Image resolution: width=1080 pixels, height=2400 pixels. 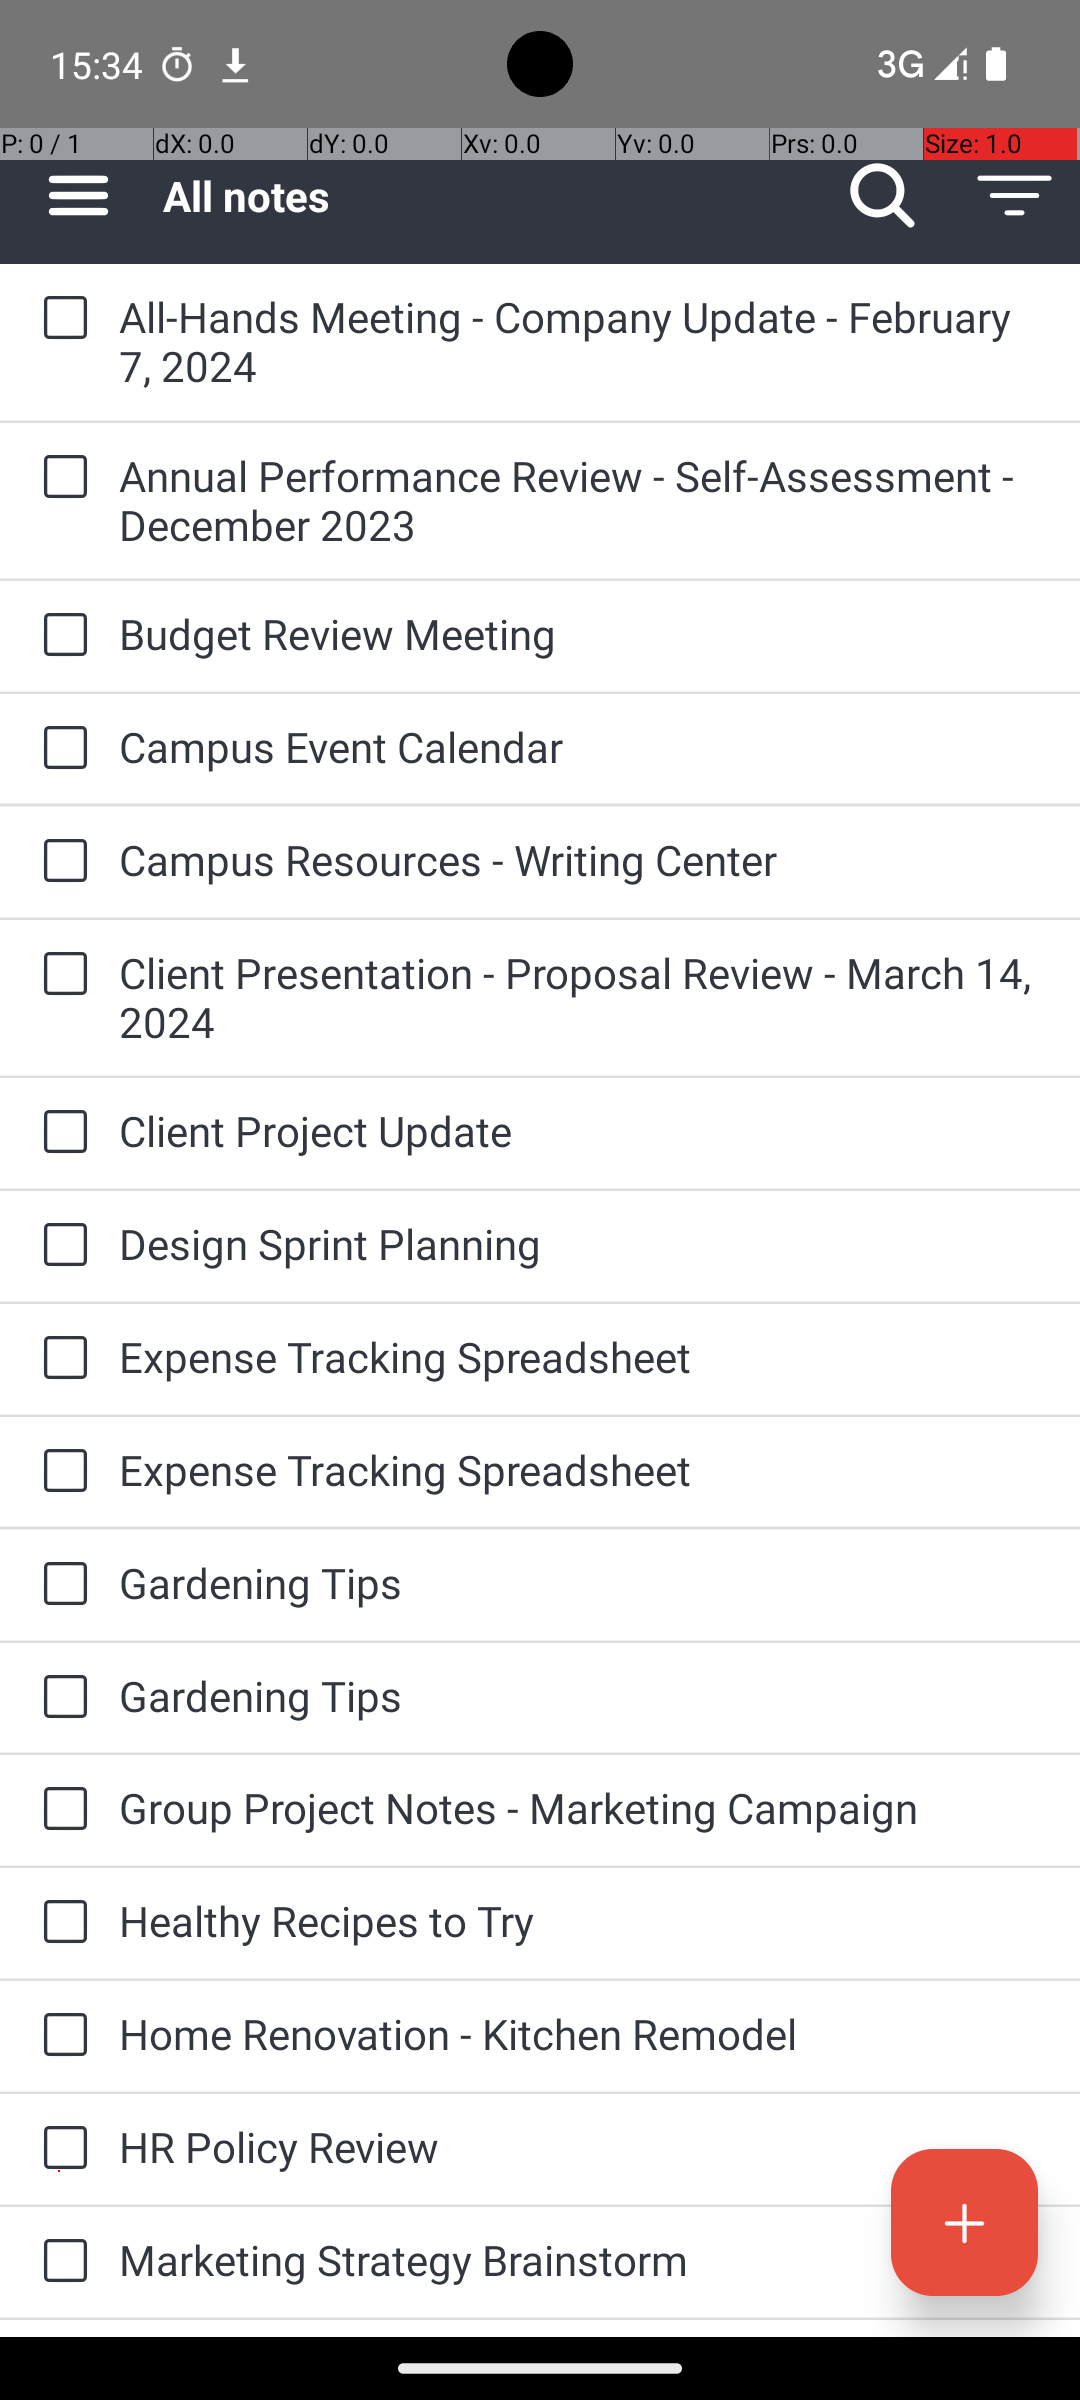 What do you see at coordinates (580, 2260) in the screenshot?
I see `Marketing Strategy Brainstorm` at bounding box center [580, 2260].